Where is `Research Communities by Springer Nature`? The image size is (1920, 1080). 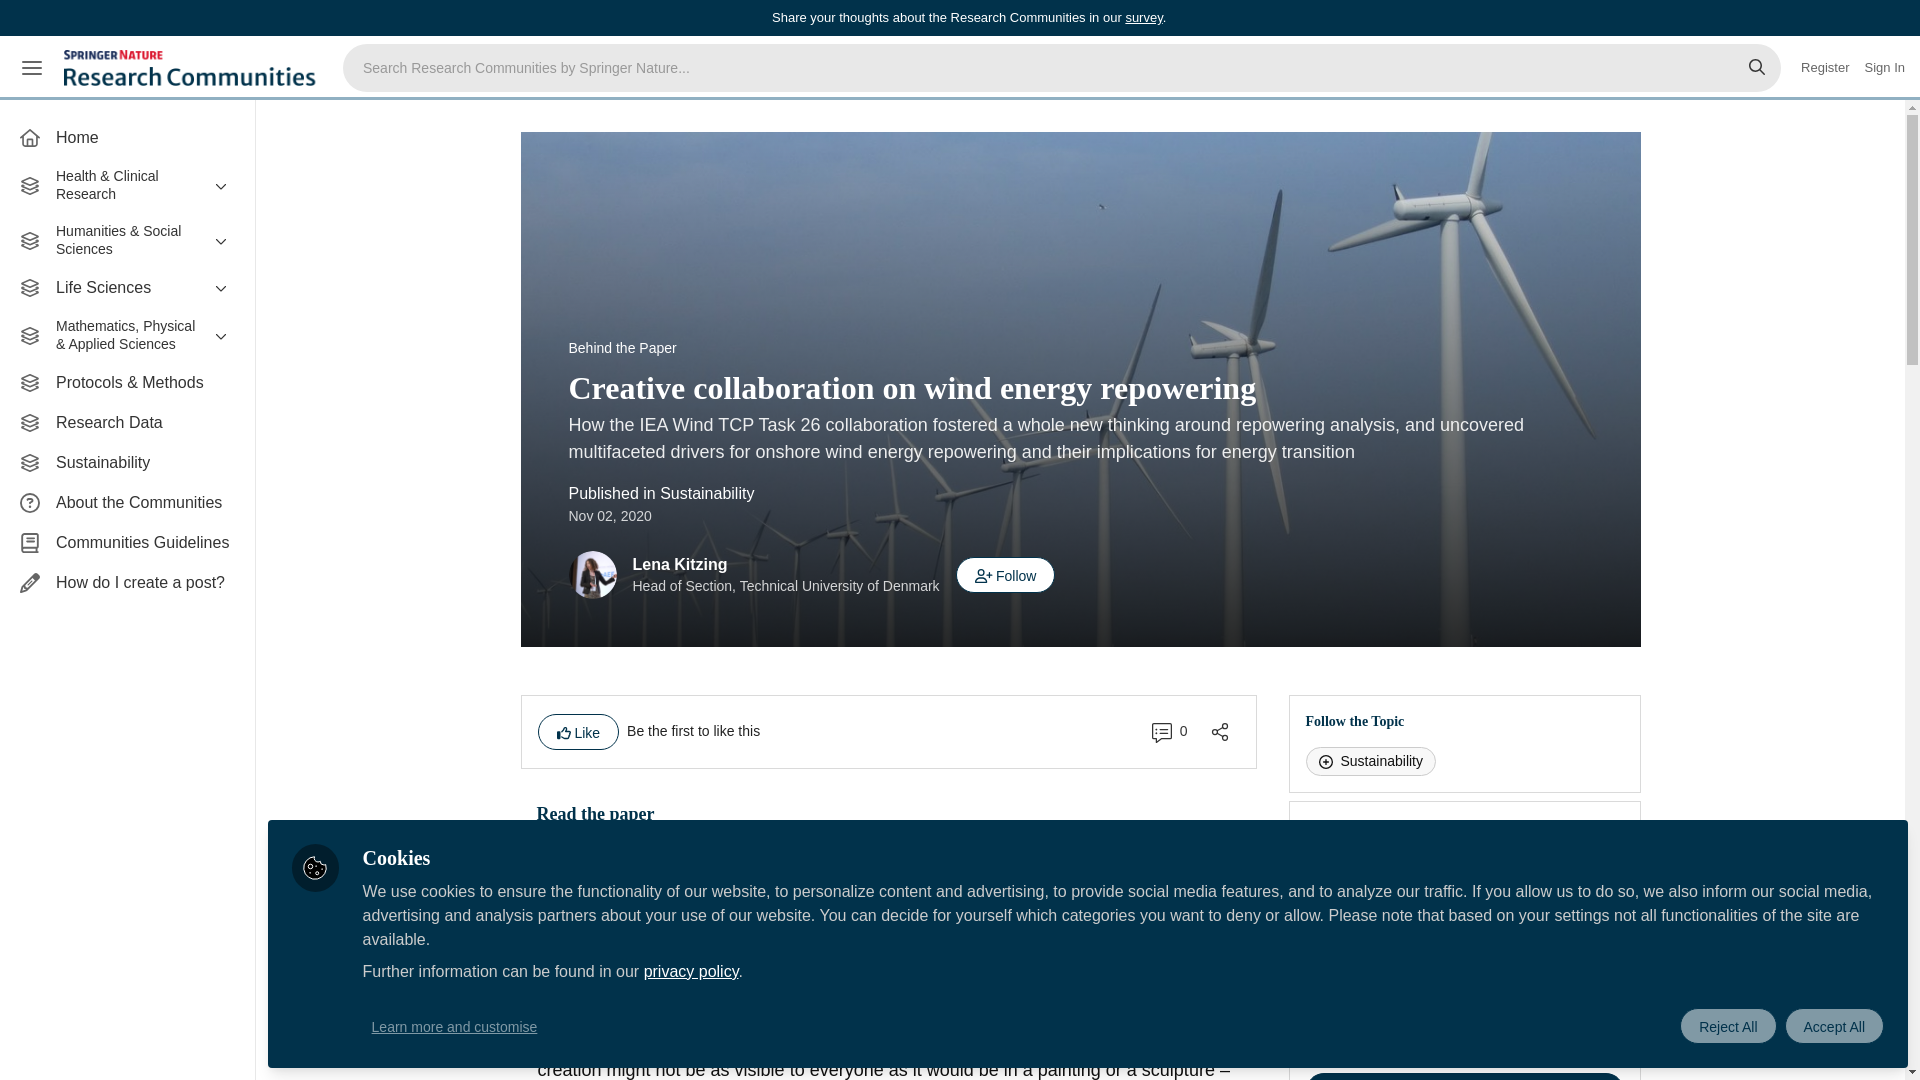
Research Communities by Springer Nature is located at coordinates (192, 68).